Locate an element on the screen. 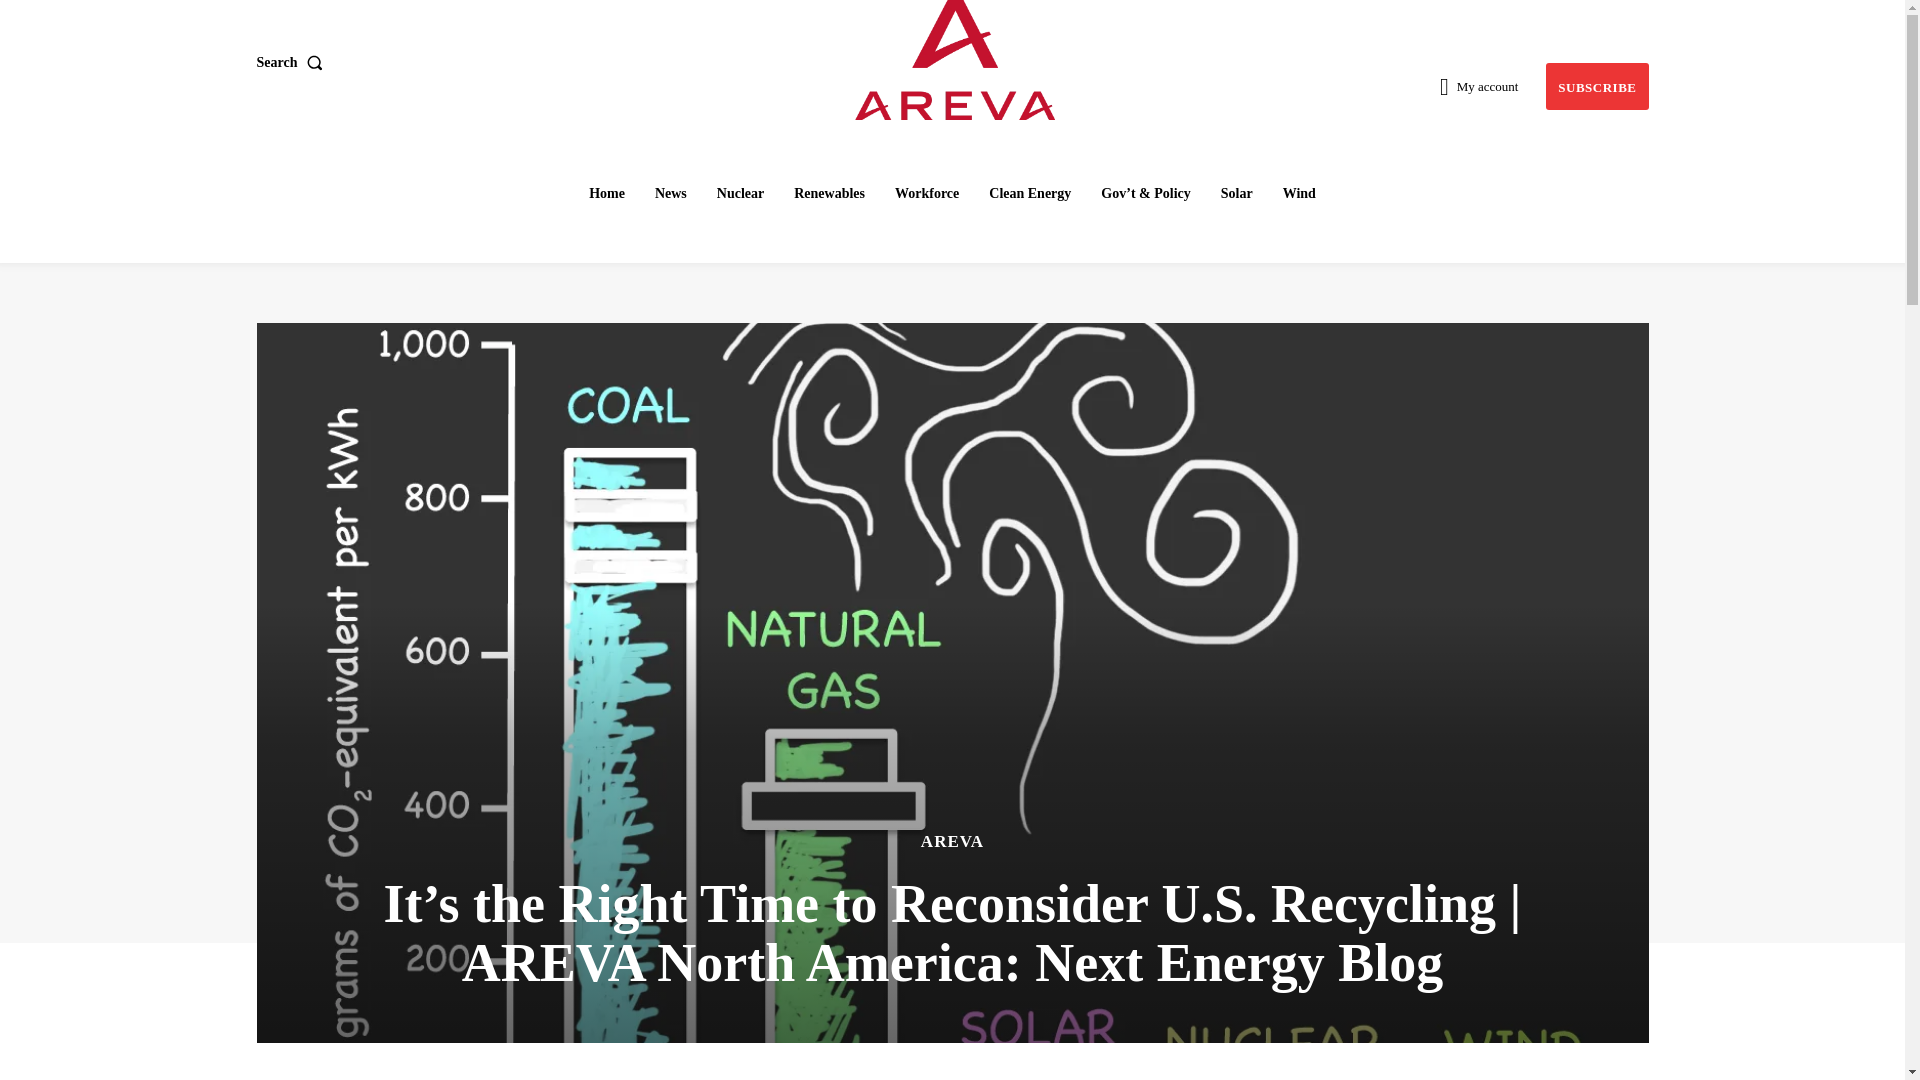 Image resolution: width=1920 pixels, height=1080 pixels. Renewables is located at coordinates (829, 193).